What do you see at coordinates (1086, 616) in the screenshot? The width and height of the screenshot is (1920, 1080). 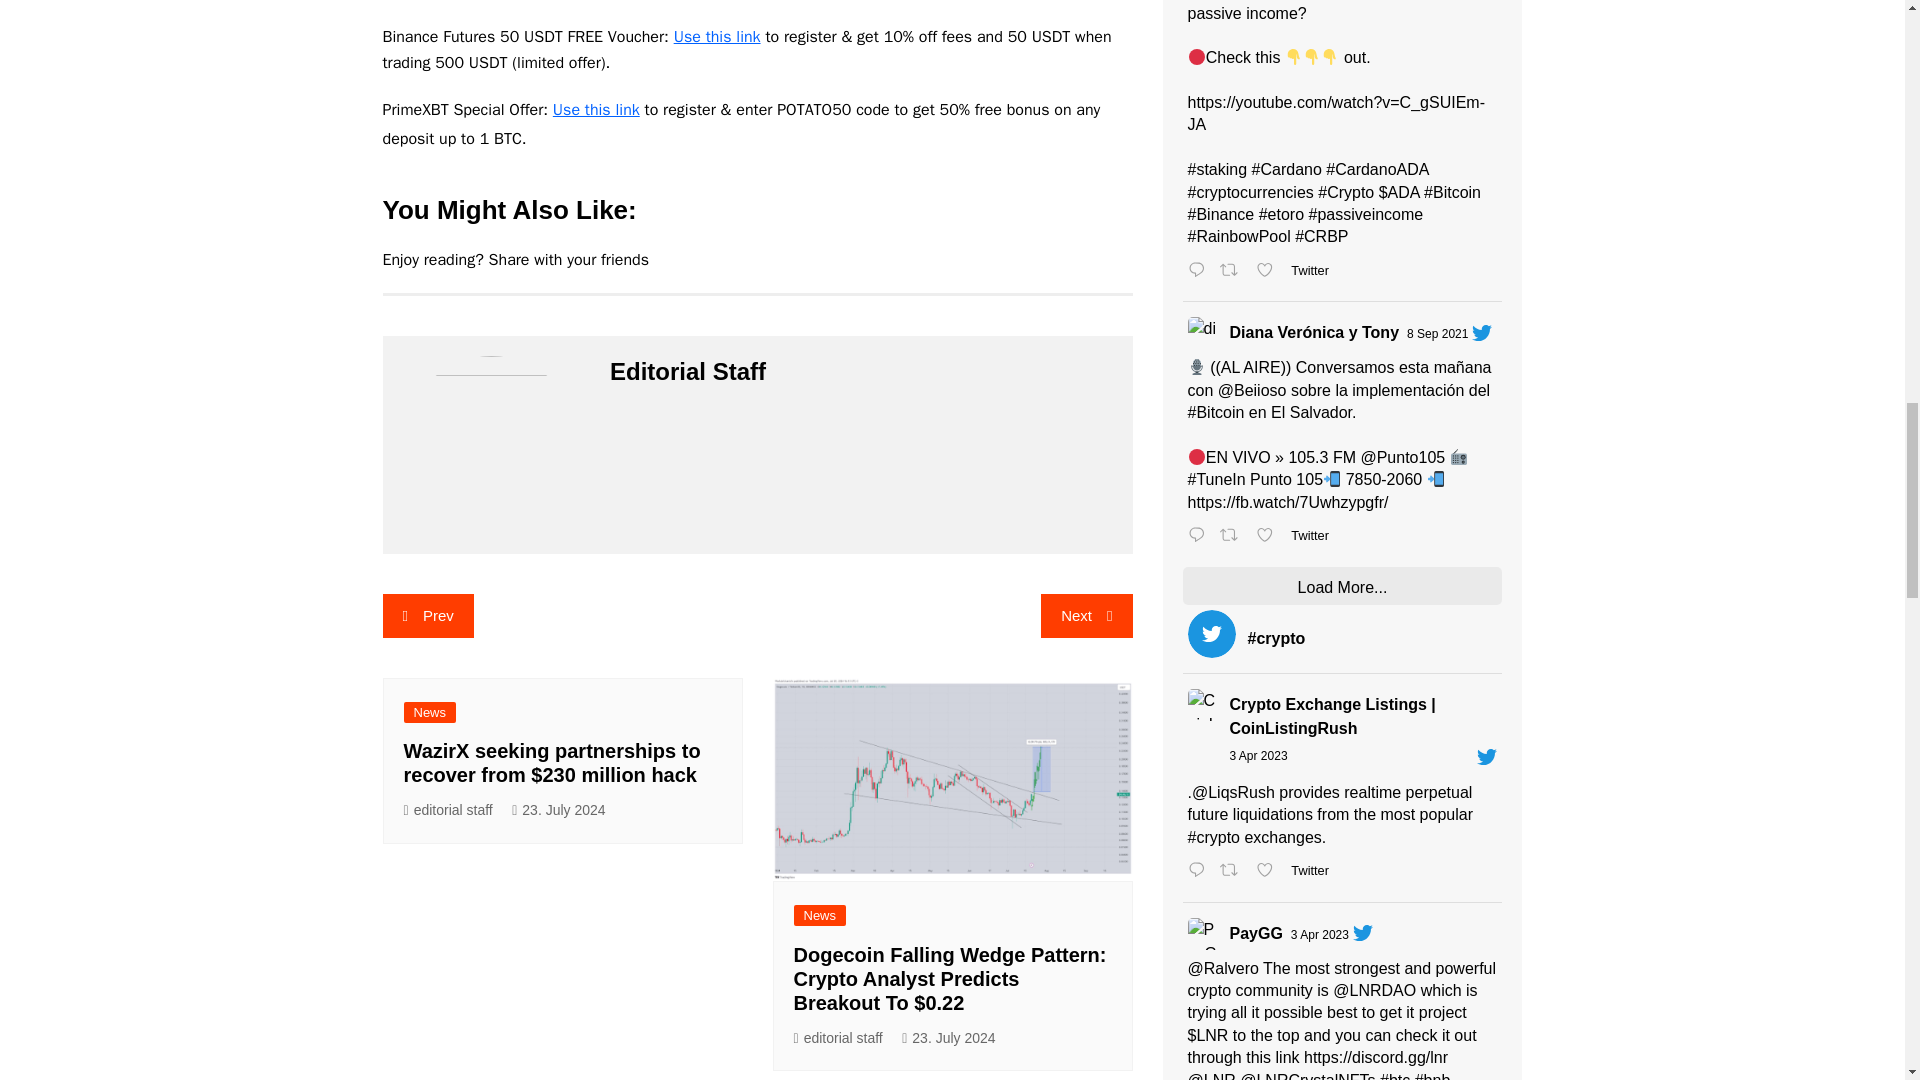 I see `Next` at bounding box center [1086, 616].